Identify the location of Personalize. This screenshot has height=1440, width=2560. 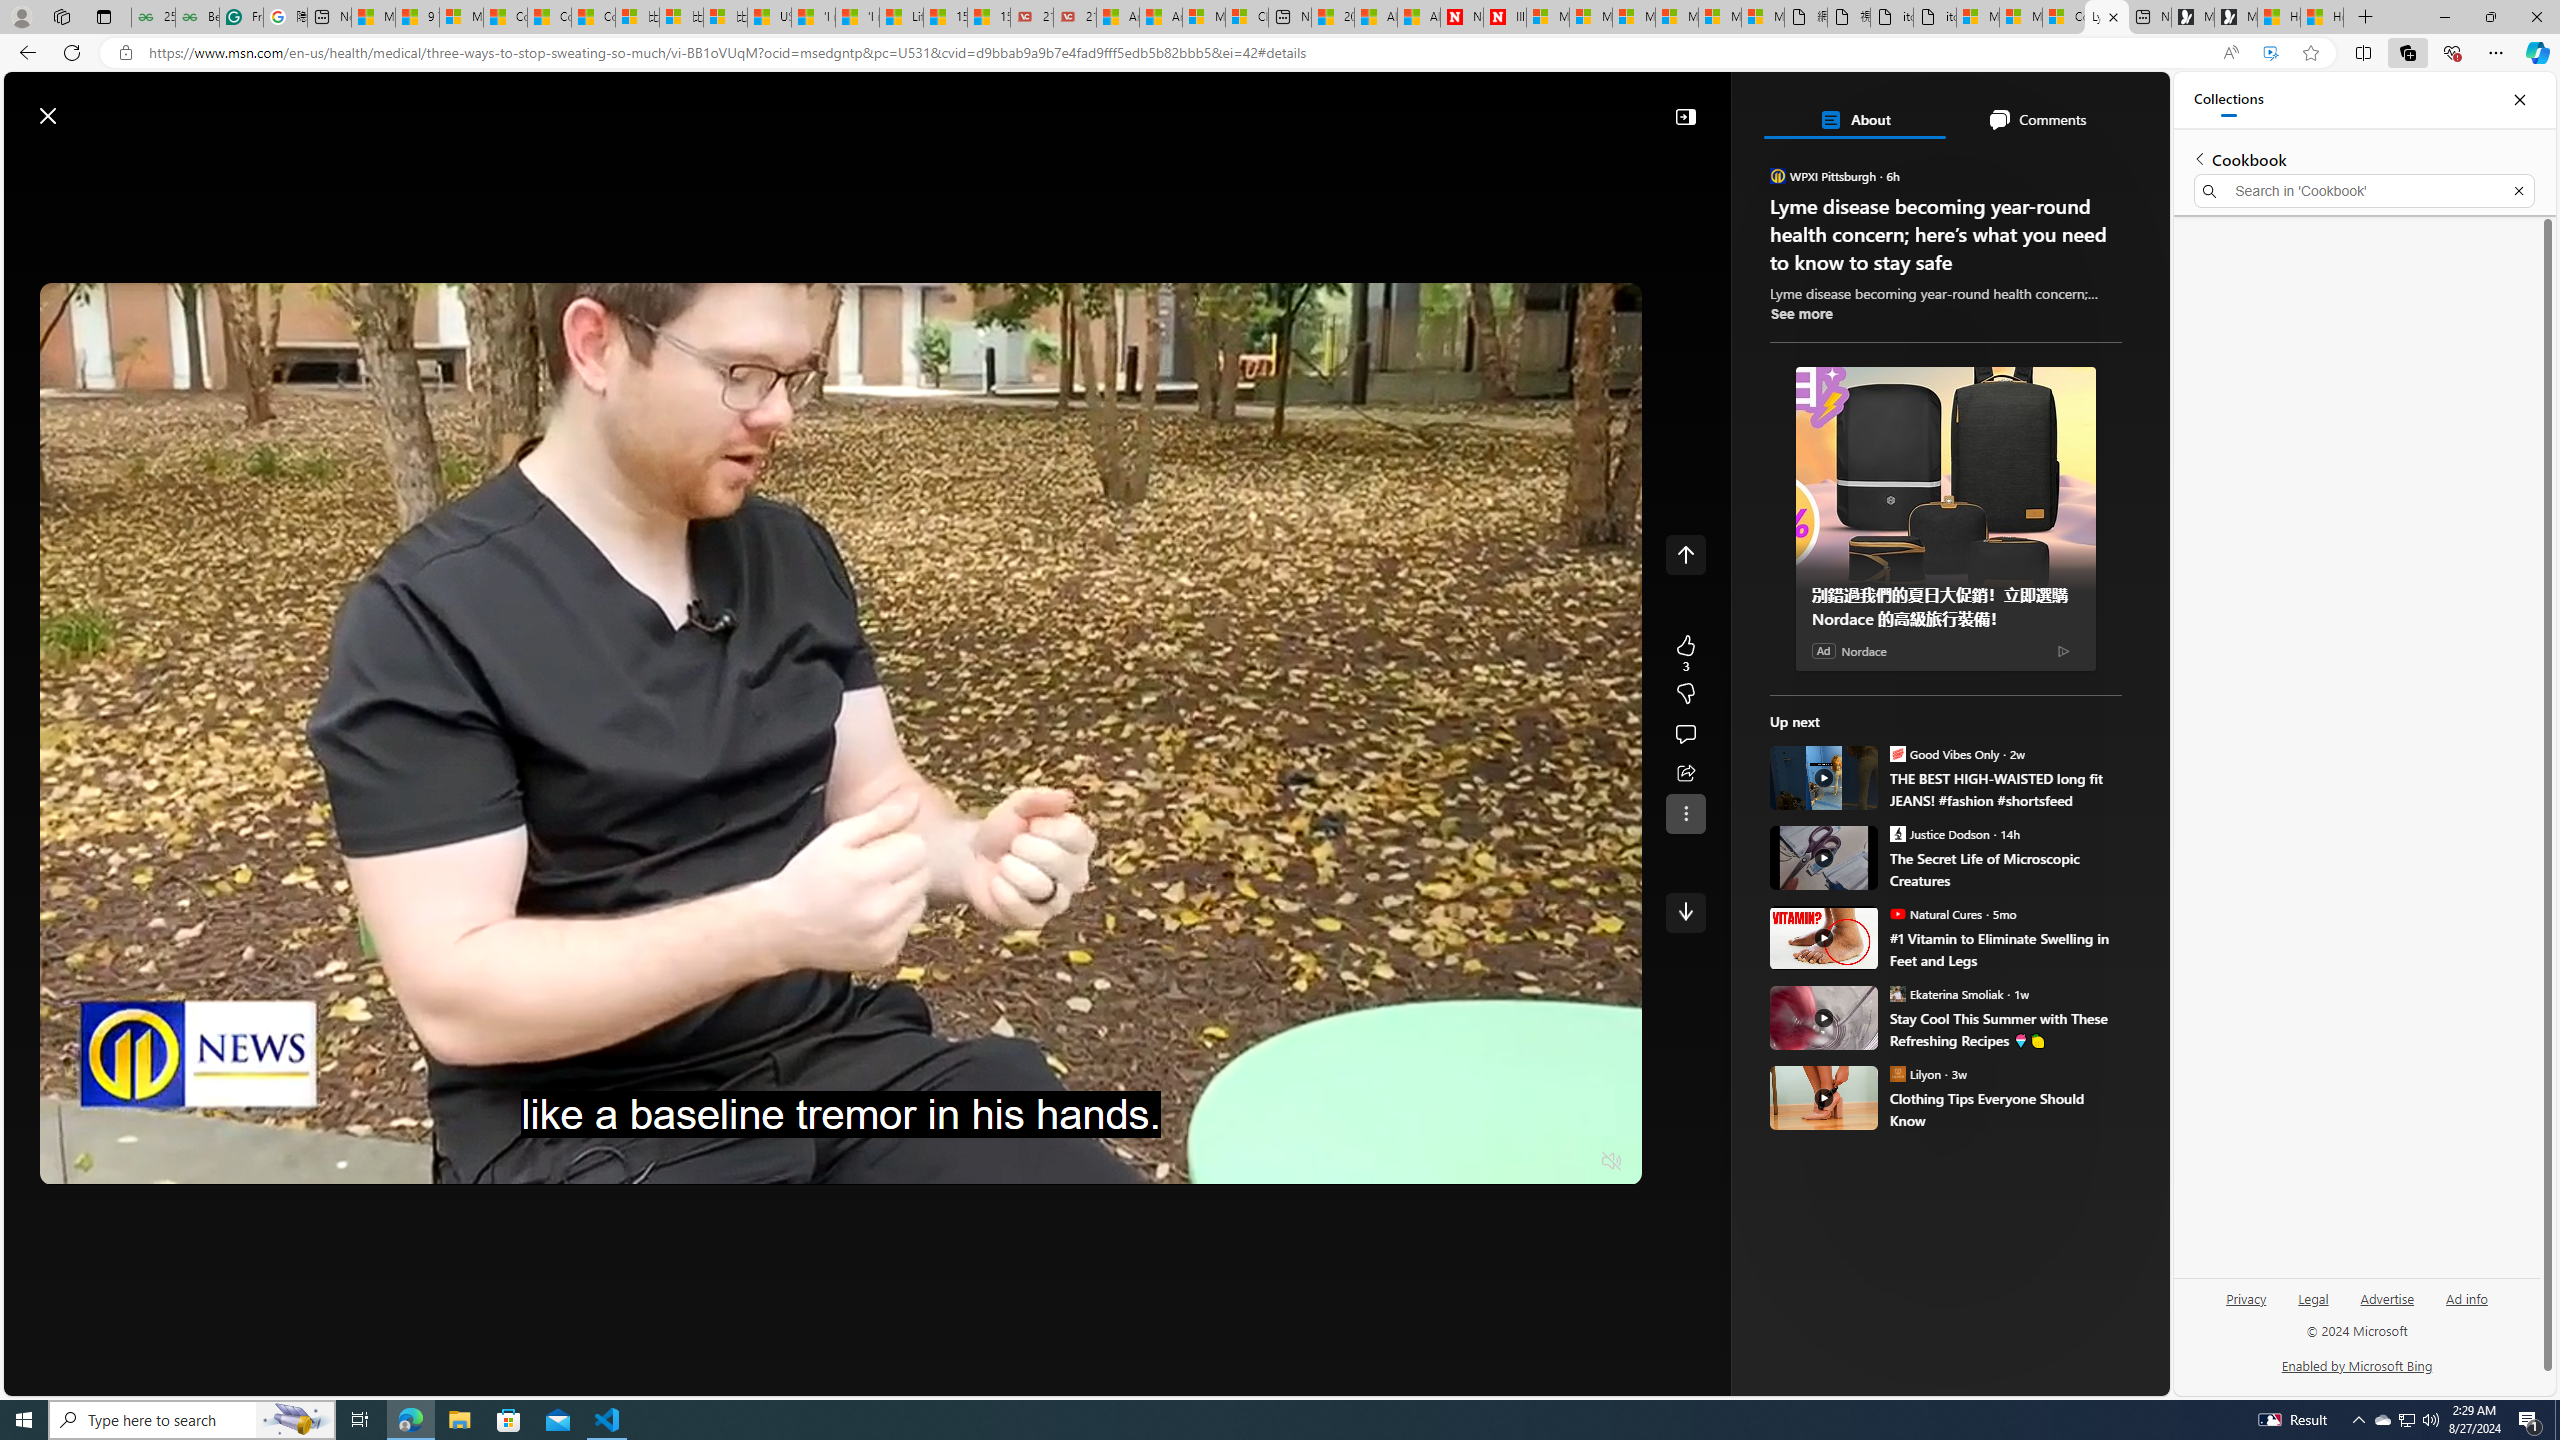
(1800, 163).